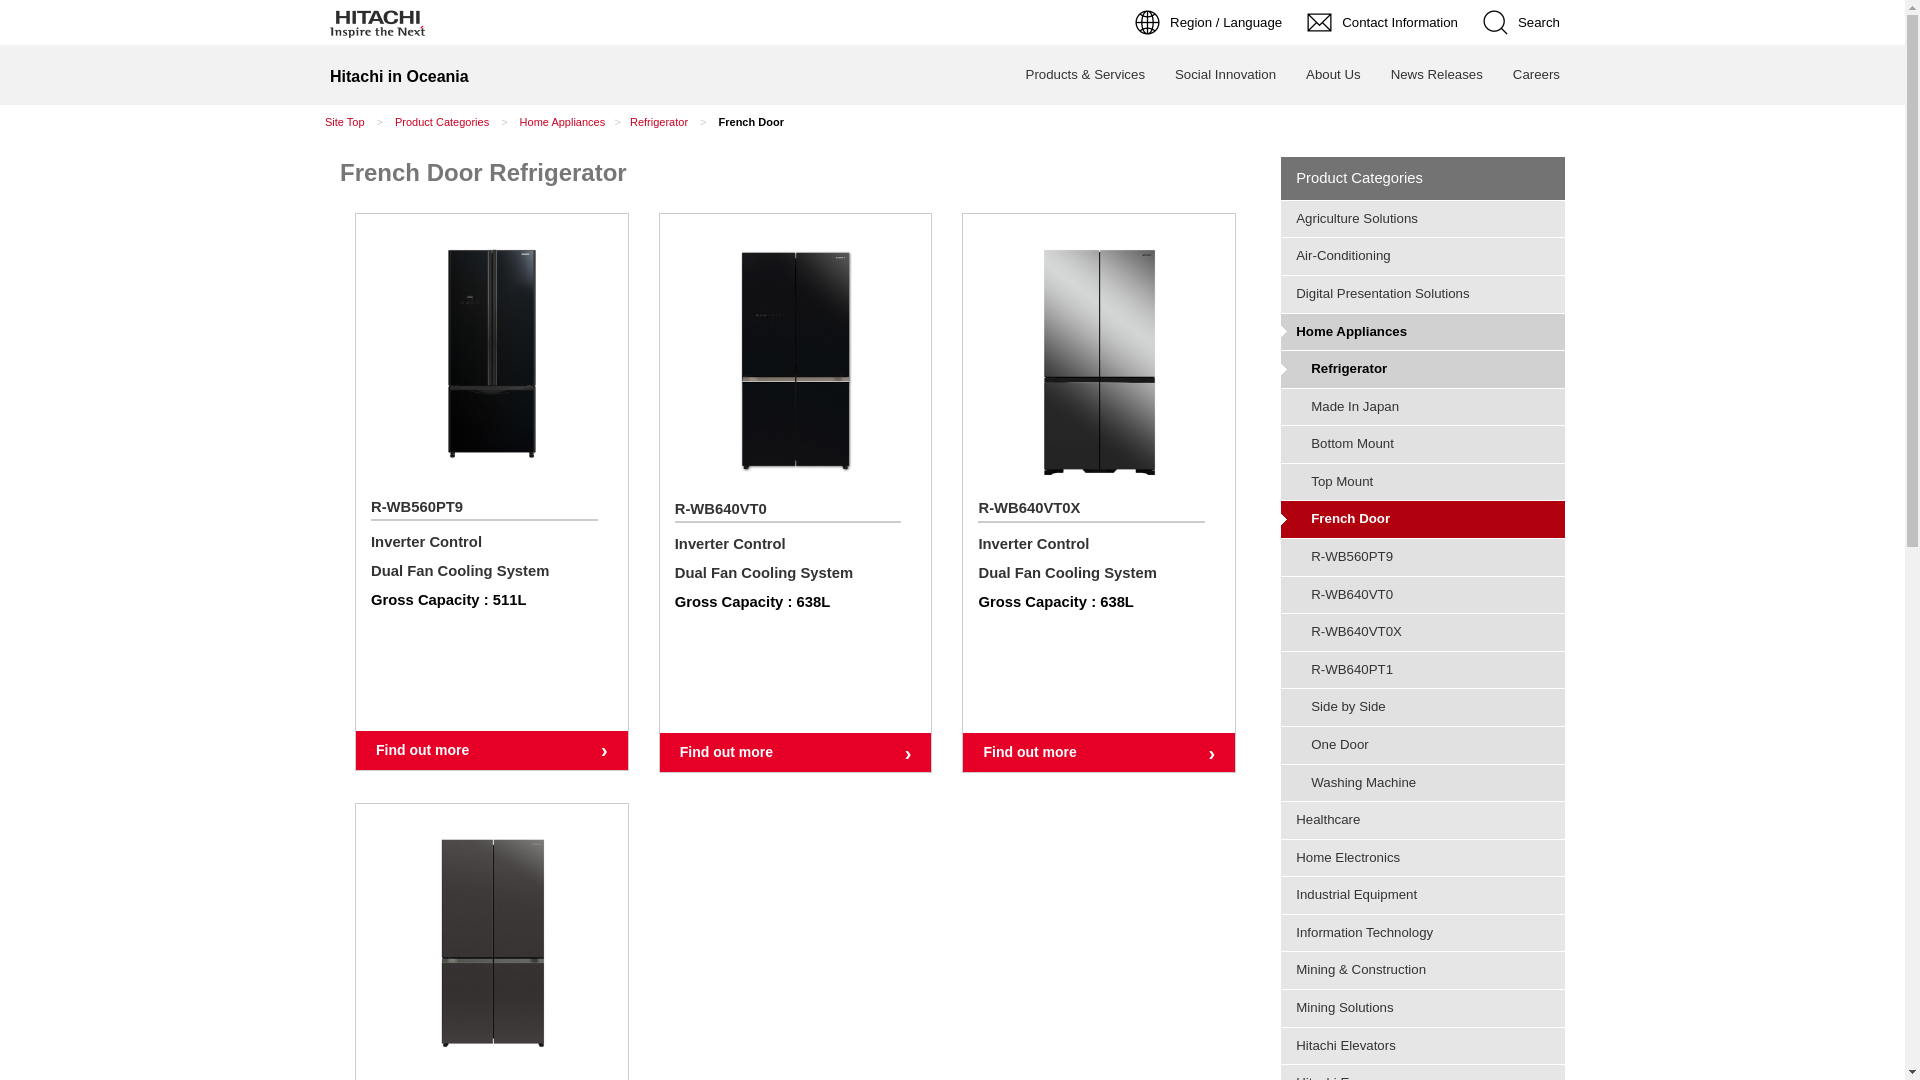  Describe the element at coordinates (1423, 294) in the screenshot. I see `Digital Presentation Solutions` at that location.